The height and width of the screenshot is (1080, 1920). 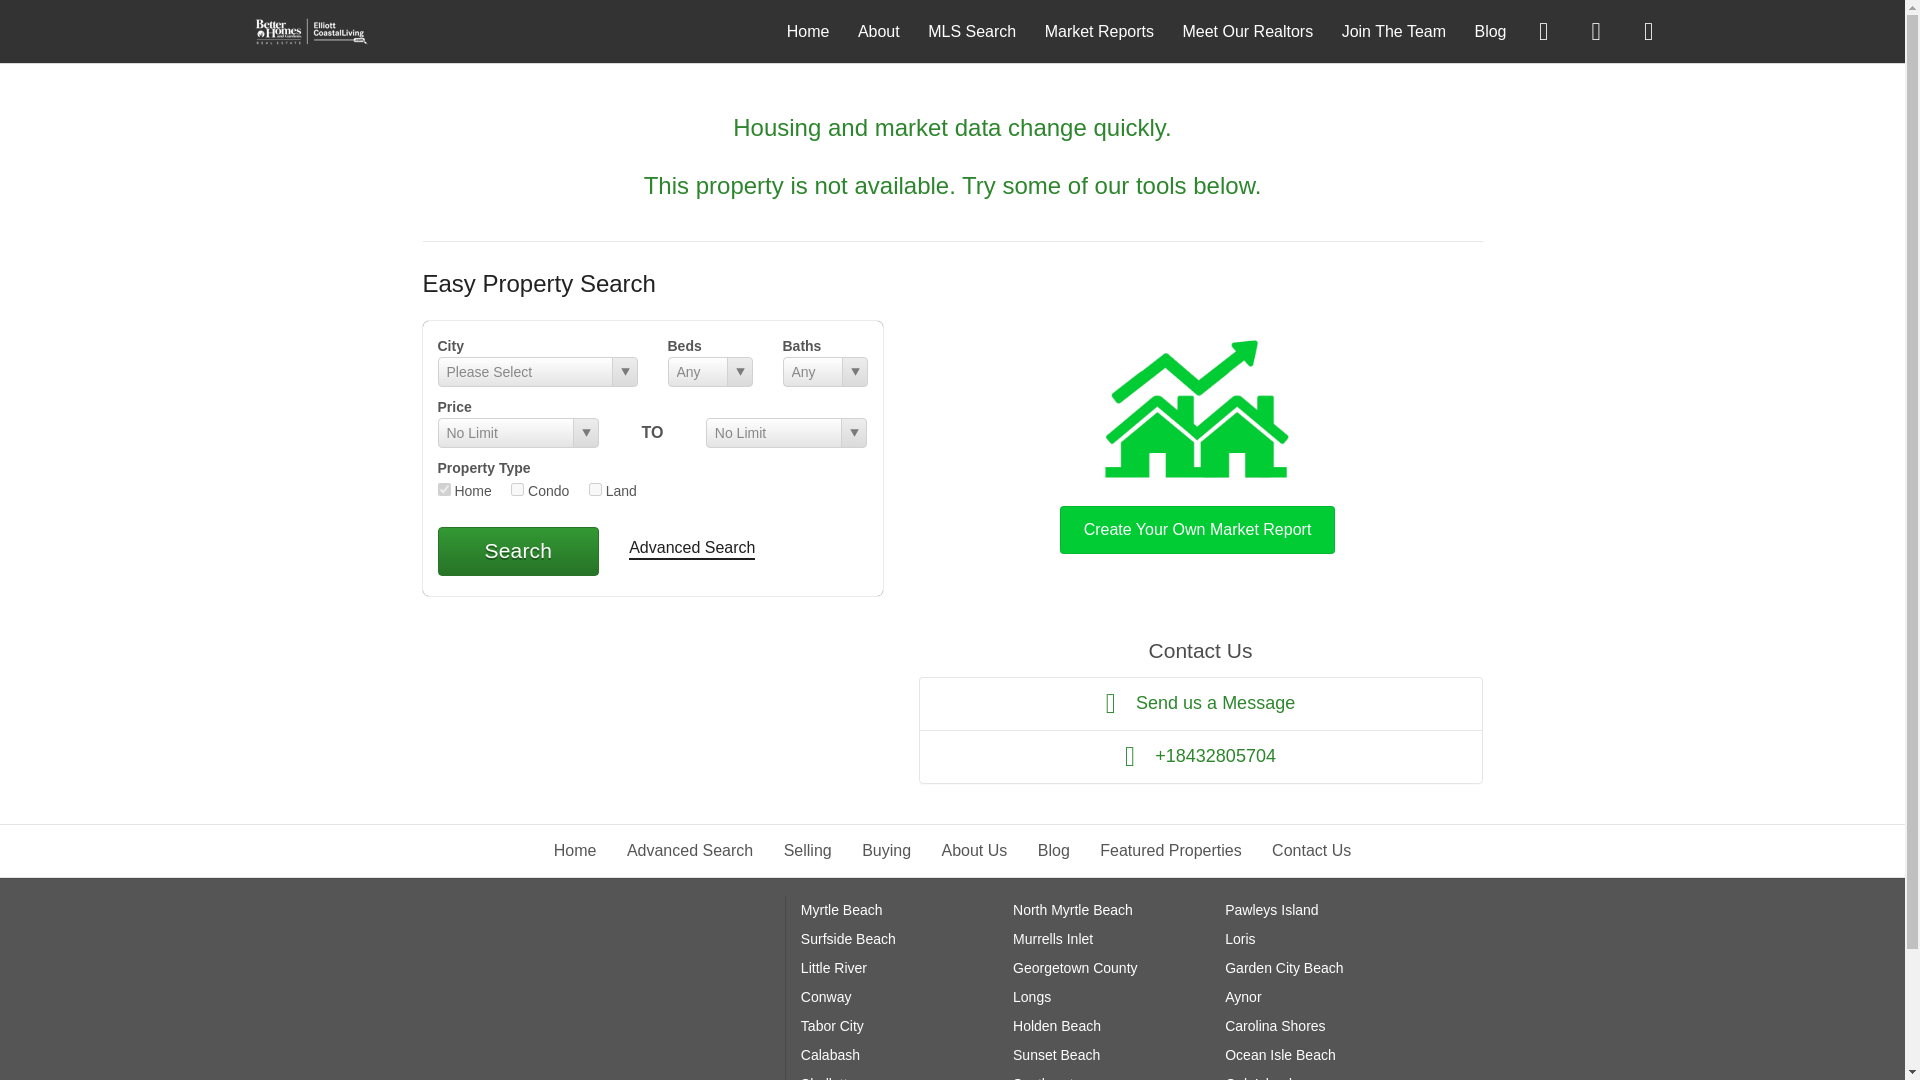 I want to click on res, so click(x=444, y=488).